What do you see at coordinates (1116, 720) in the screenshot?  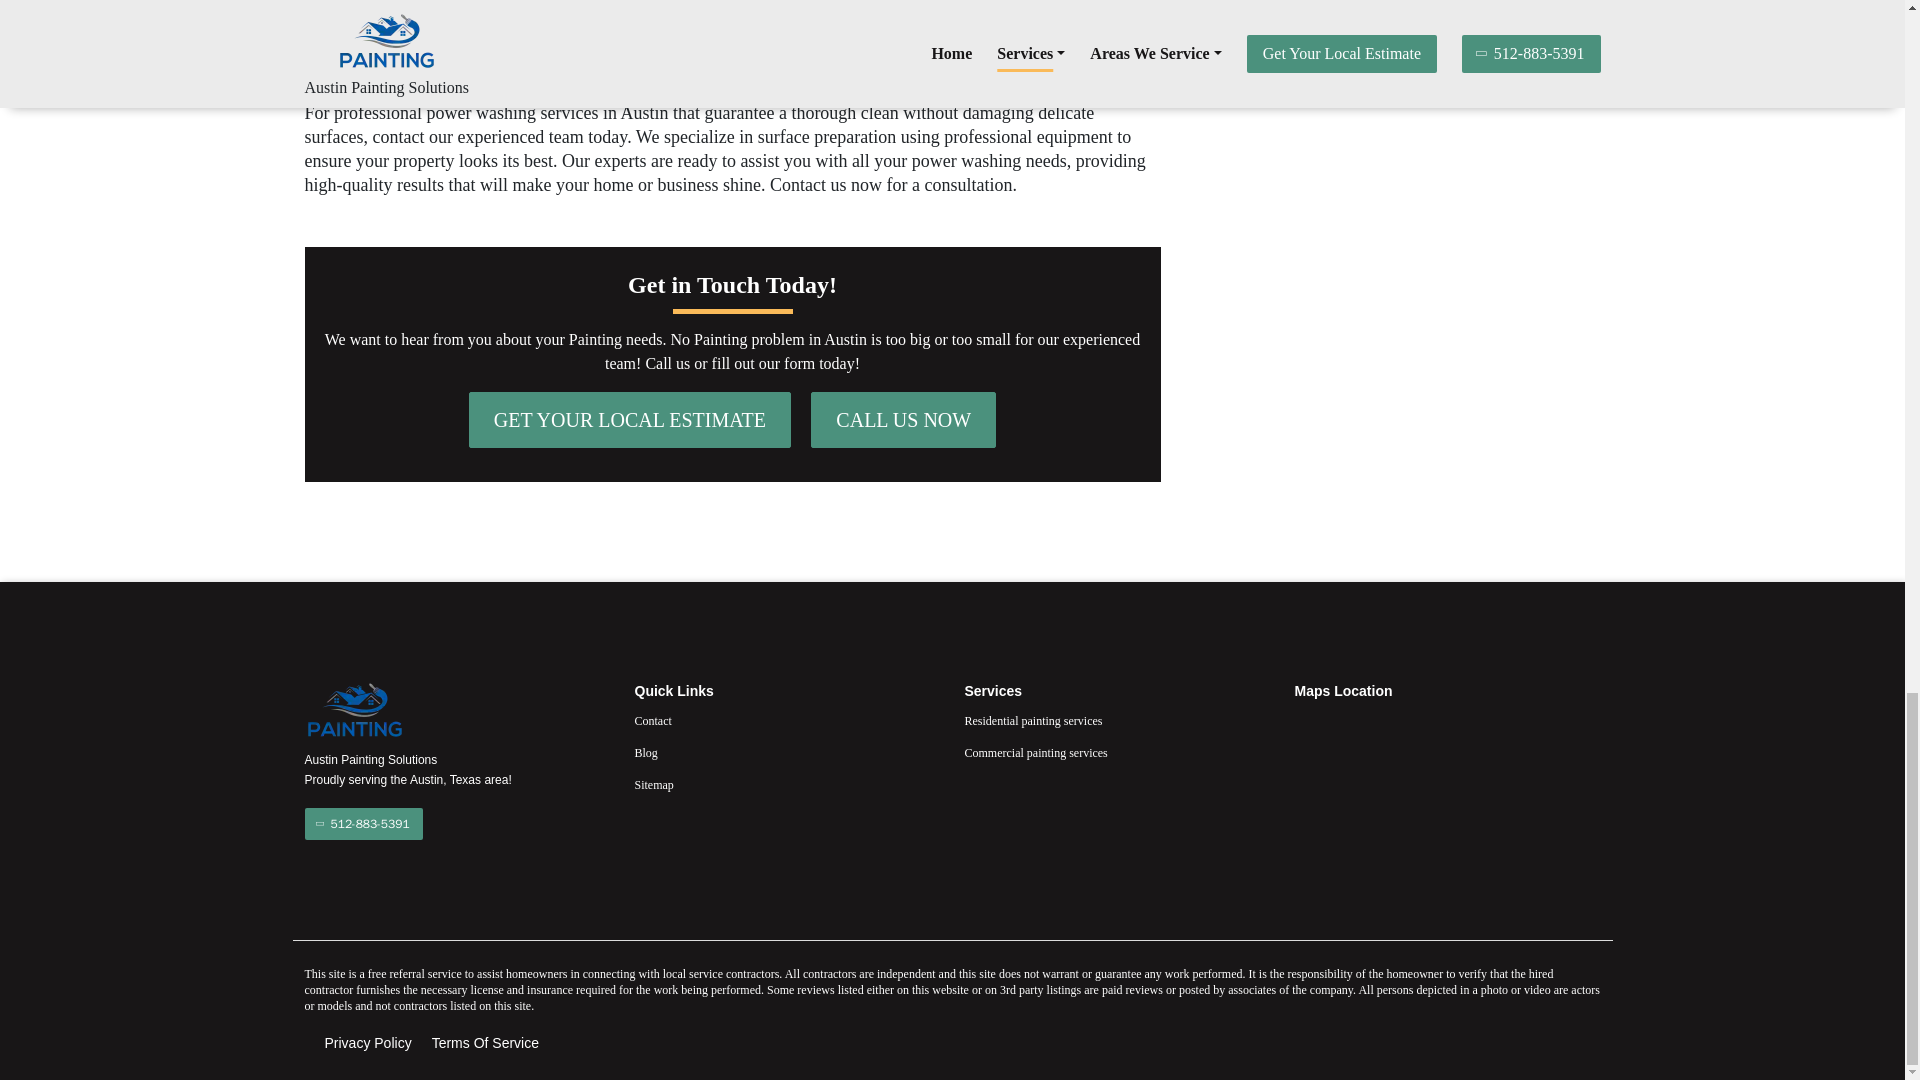 I see `Residential painting services` at bounding box center [1116, 720].